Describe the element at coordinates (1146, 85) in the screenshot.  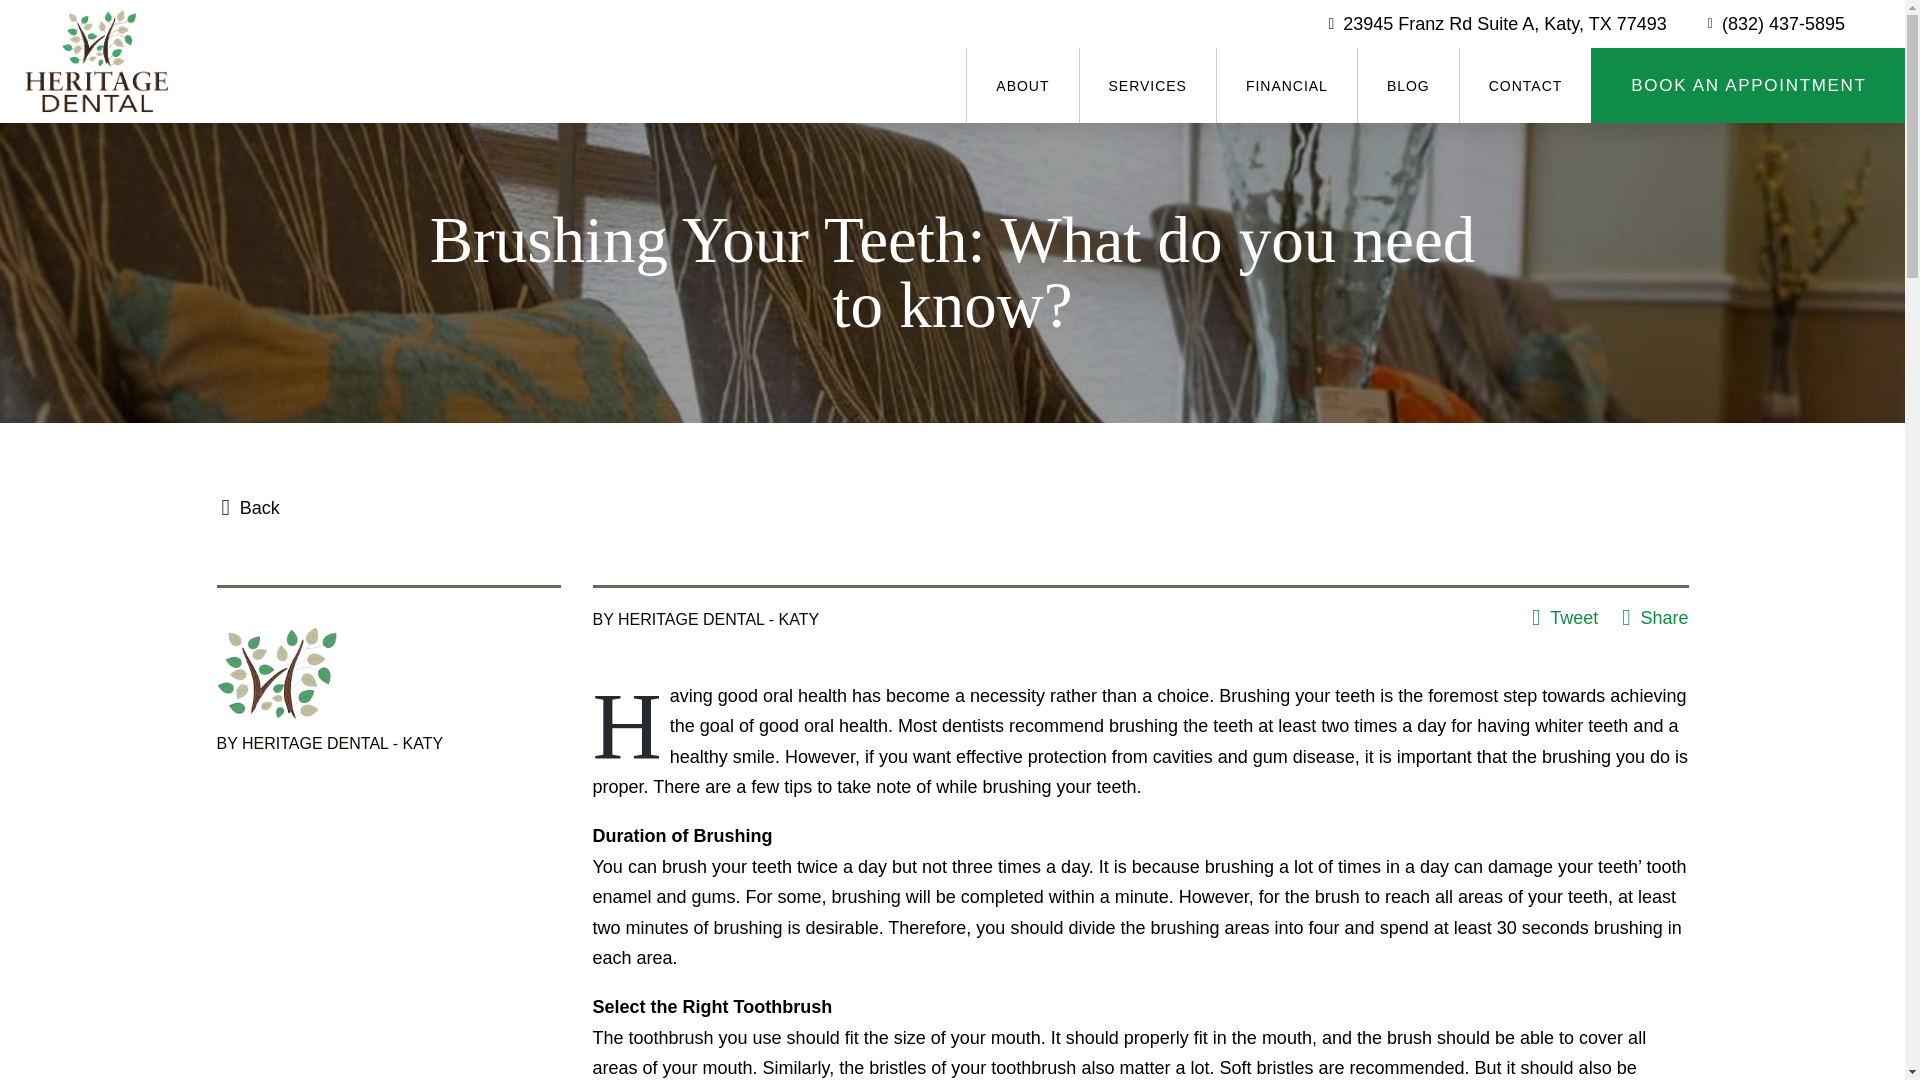
I see `SERVICES` at that location.